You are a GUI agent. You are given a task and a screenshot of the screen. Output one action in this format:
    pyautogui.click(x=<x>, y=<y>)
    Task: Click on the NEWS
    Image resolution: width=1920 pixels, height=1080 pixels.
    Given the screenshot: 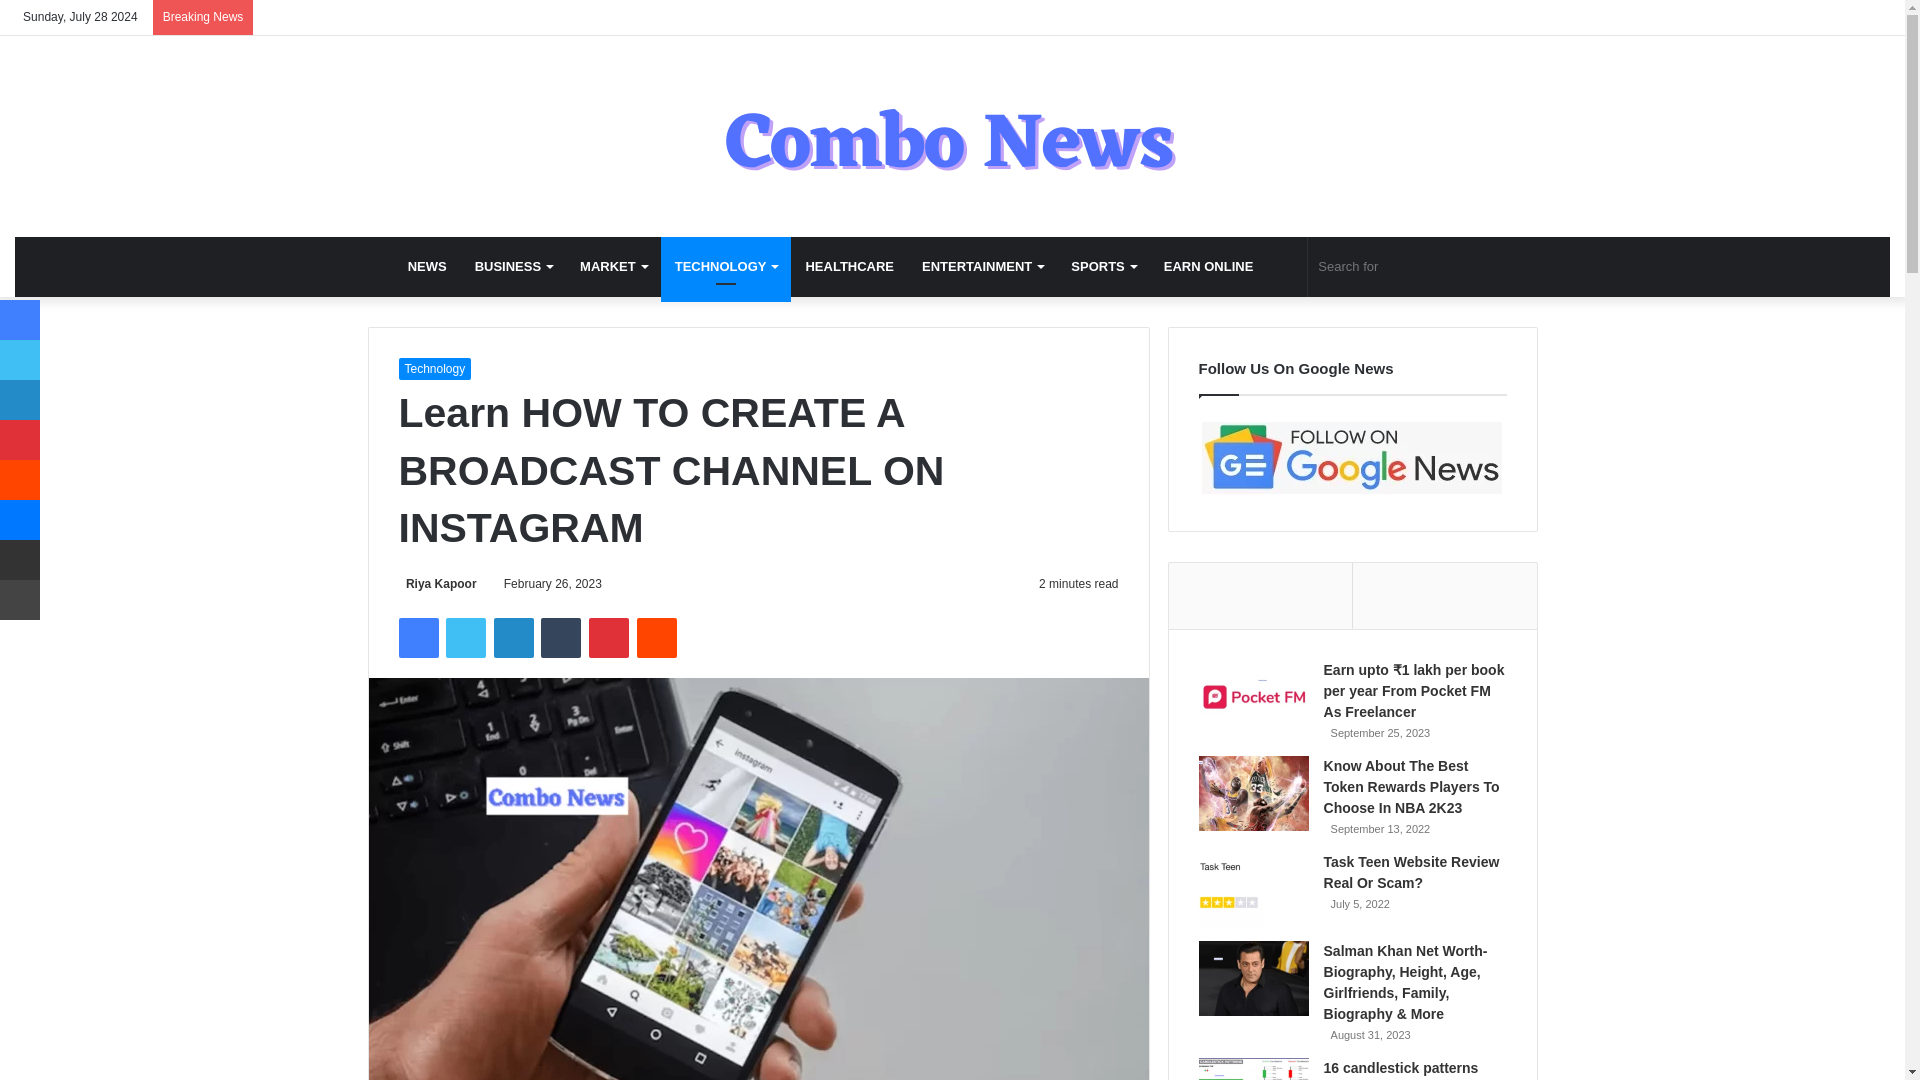 What is the action you would take?
    pyautogui.click(x=426, y=266)
    